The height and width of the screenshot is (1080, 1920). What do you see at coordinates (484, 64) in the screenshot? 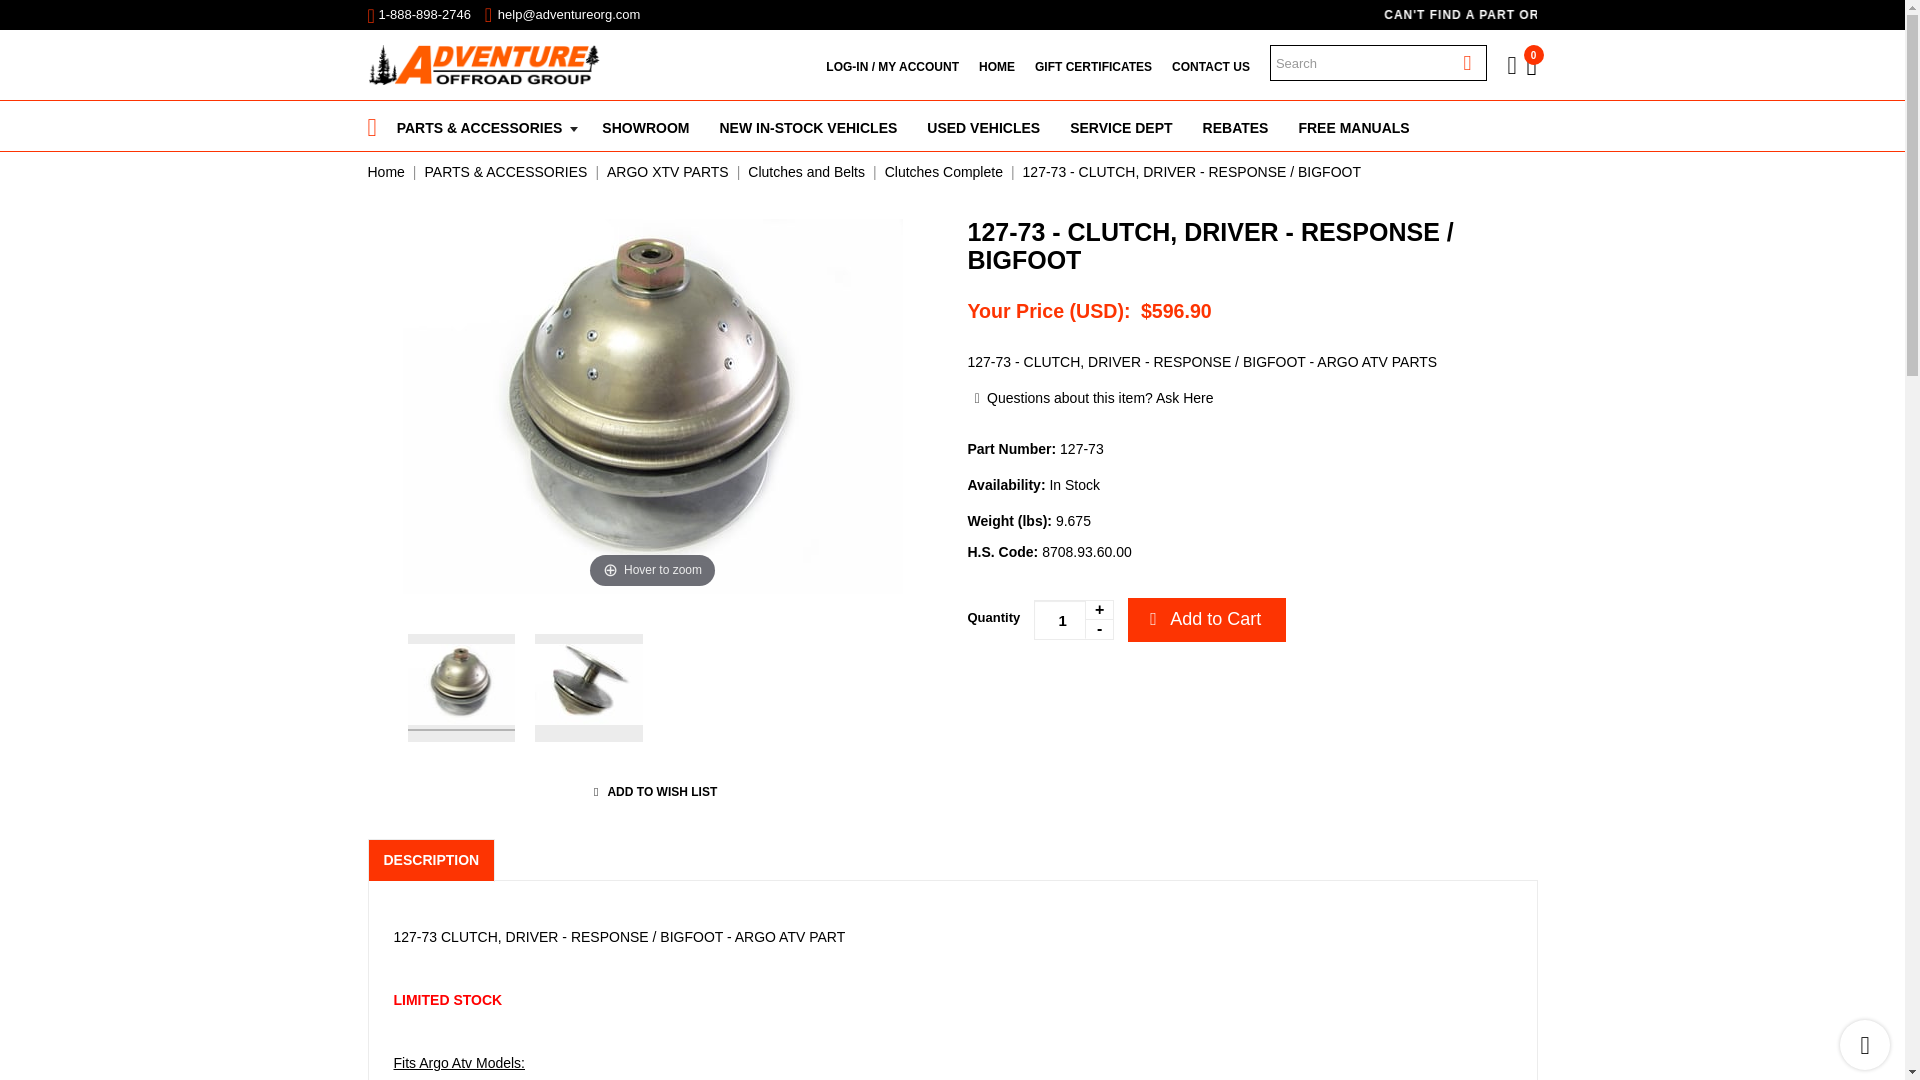
I see `Adventure Offroad Group` at bounding box center [484, 64].